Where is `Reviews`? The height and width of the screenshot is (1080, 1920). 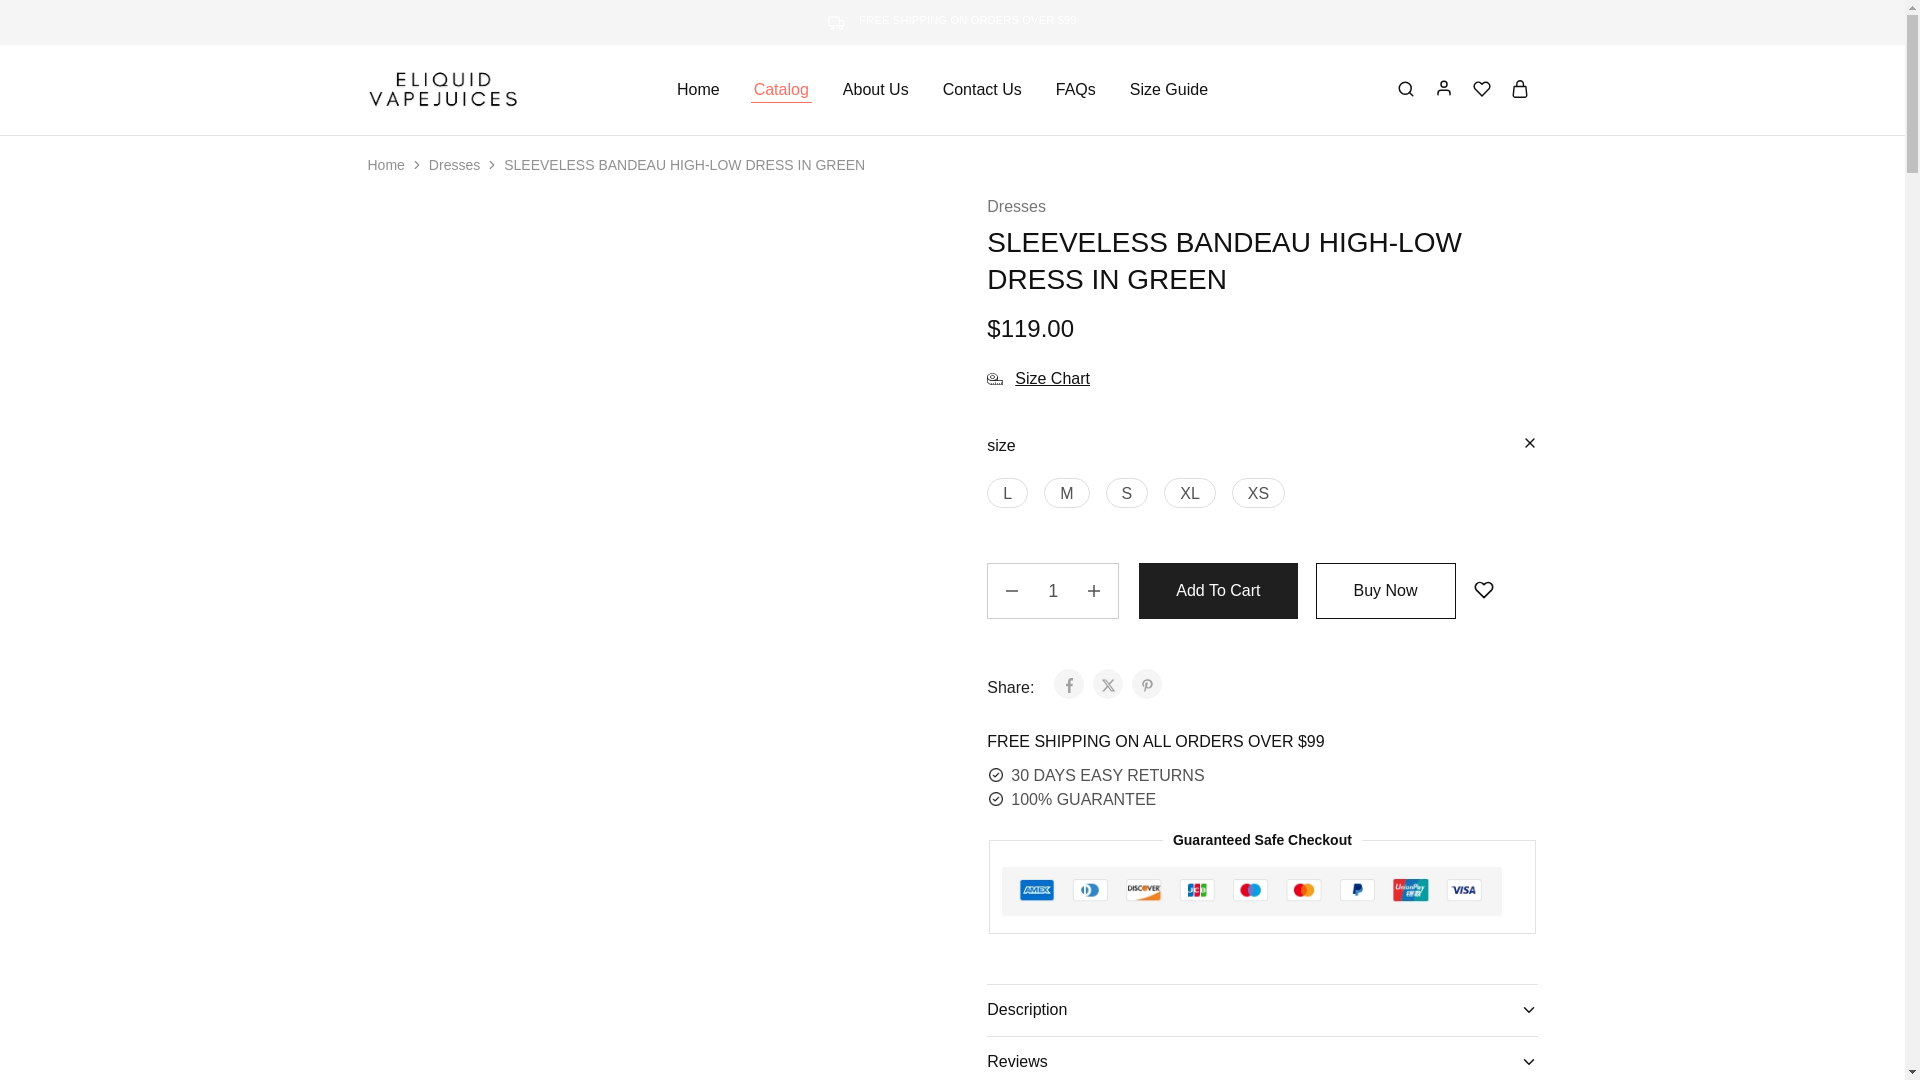 Reviews is located at coordinates (1262, 1058).